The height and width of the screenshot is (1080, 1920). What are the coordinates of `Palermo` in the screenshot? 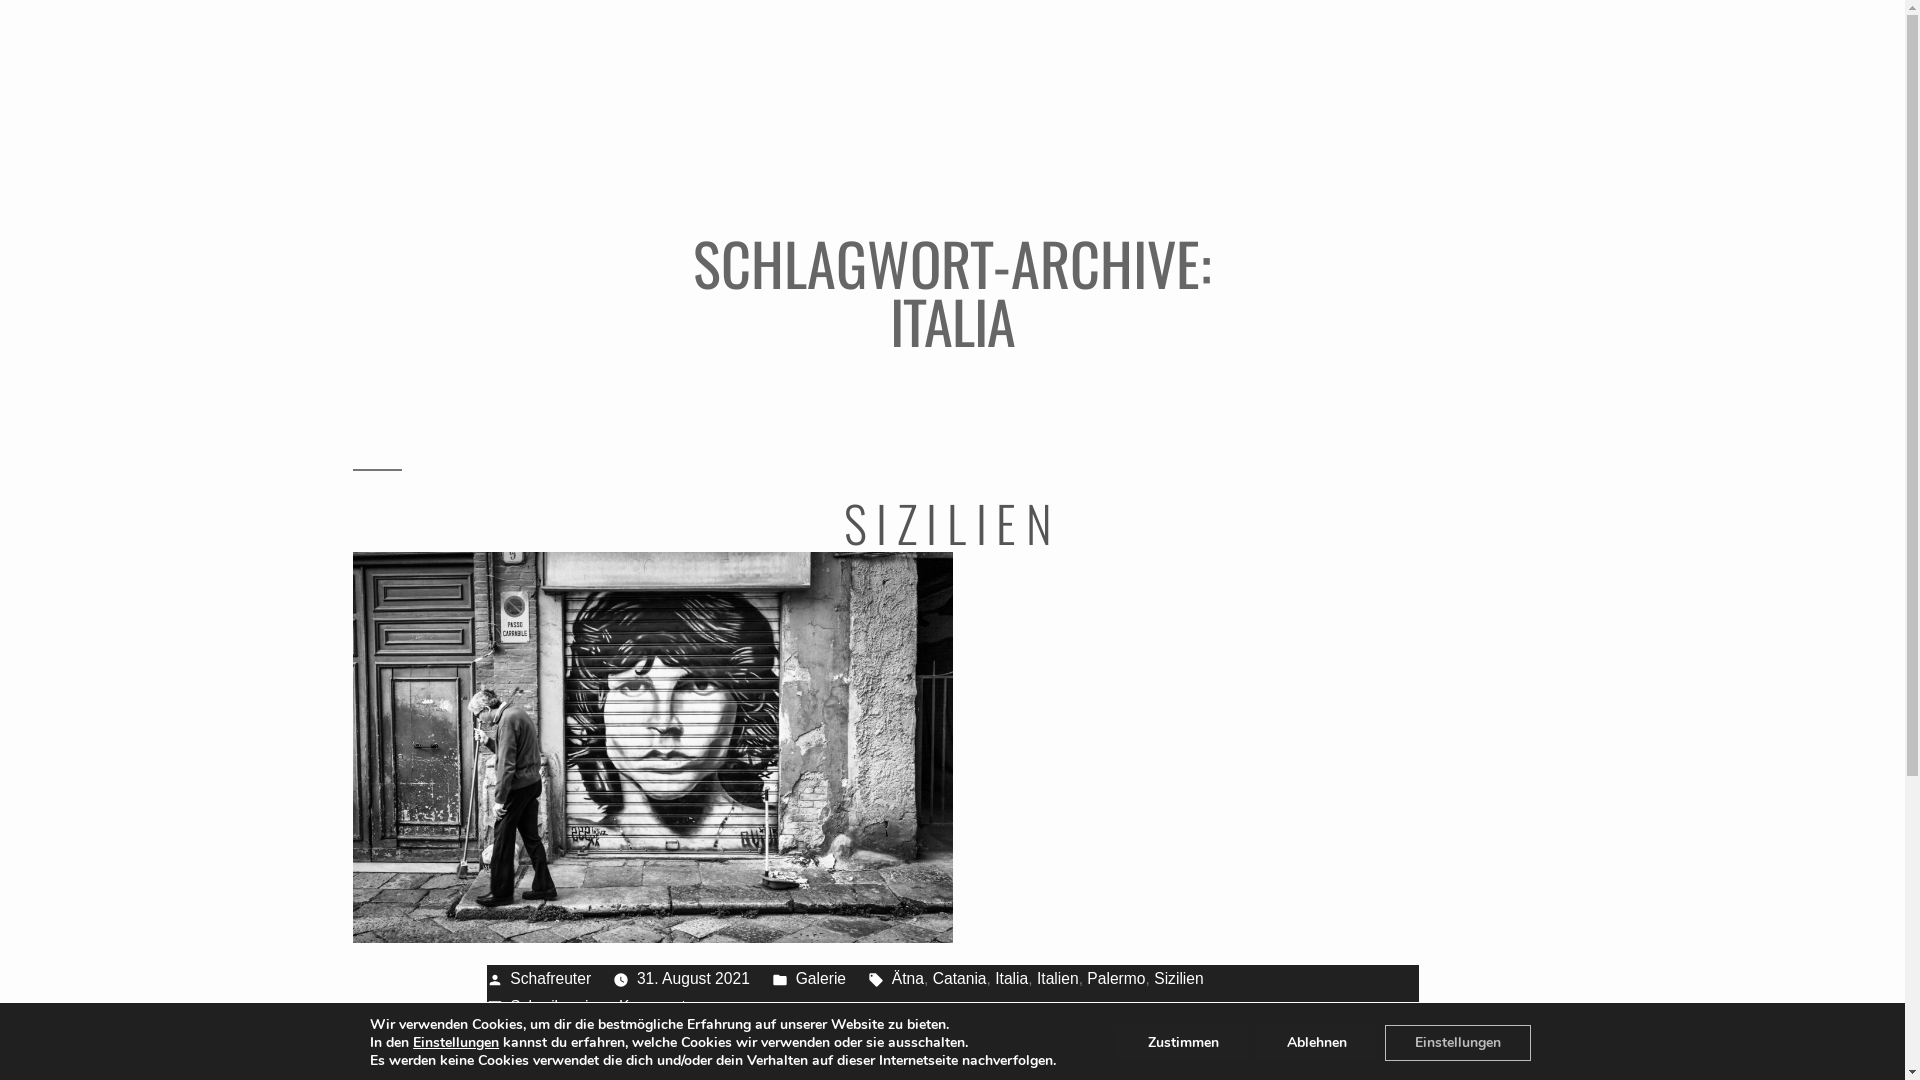 It's located at (1116, 978).